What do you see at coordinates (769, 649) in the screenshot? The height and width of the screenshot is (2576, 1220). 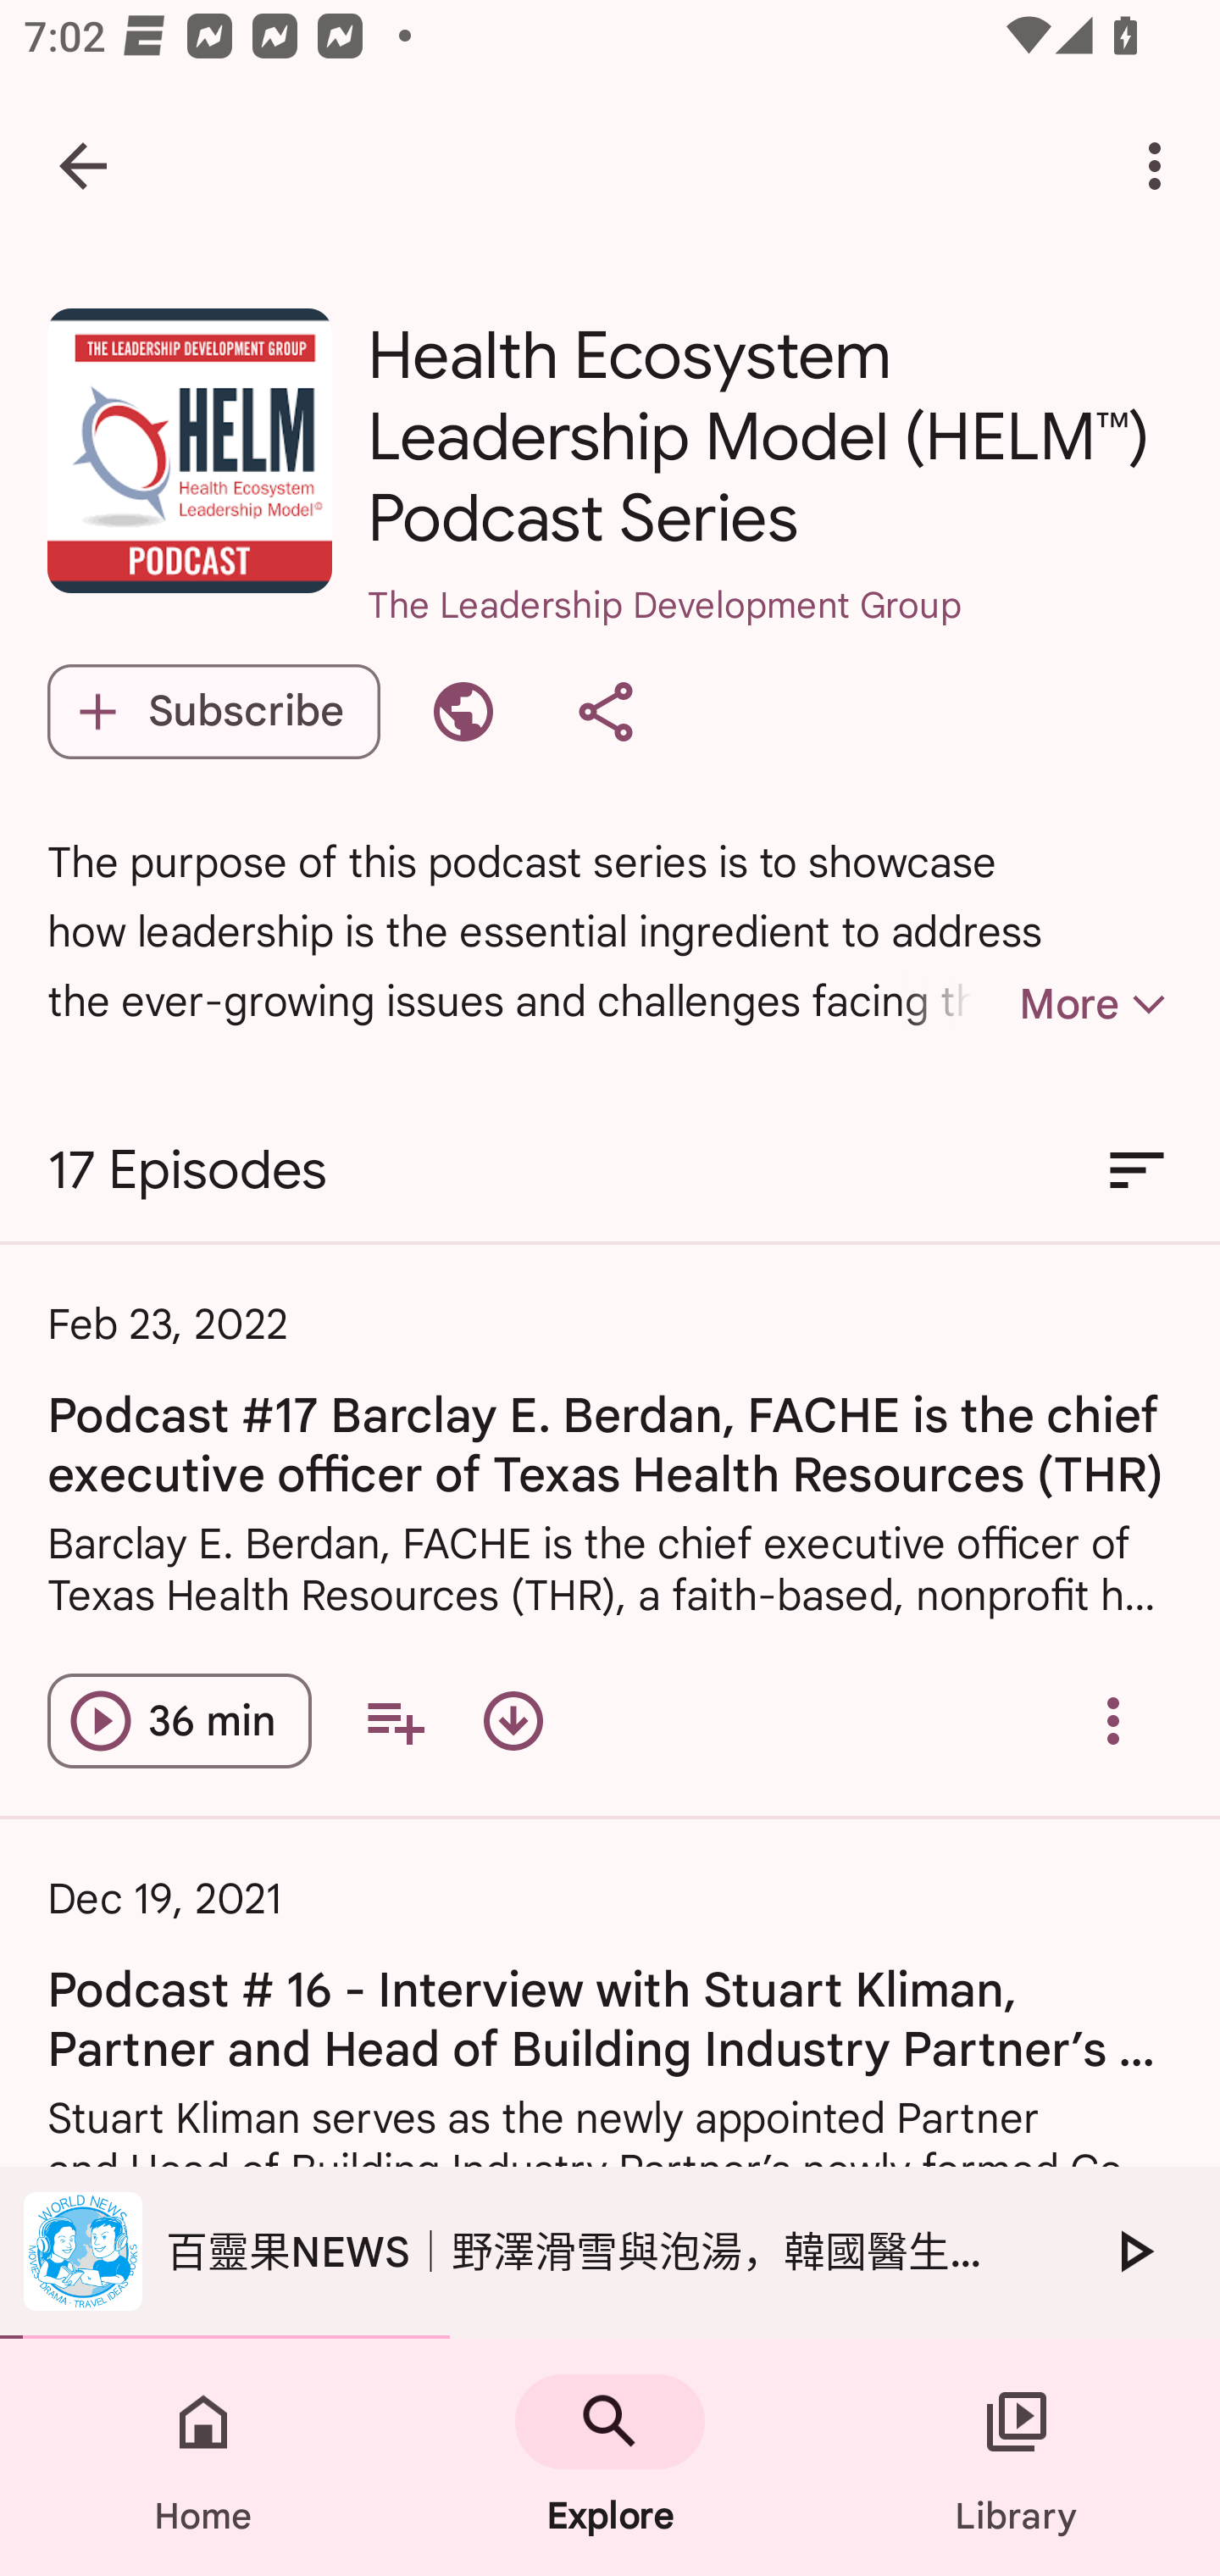 I see `The Leadership Development Group` at bounding box center [769, 649].